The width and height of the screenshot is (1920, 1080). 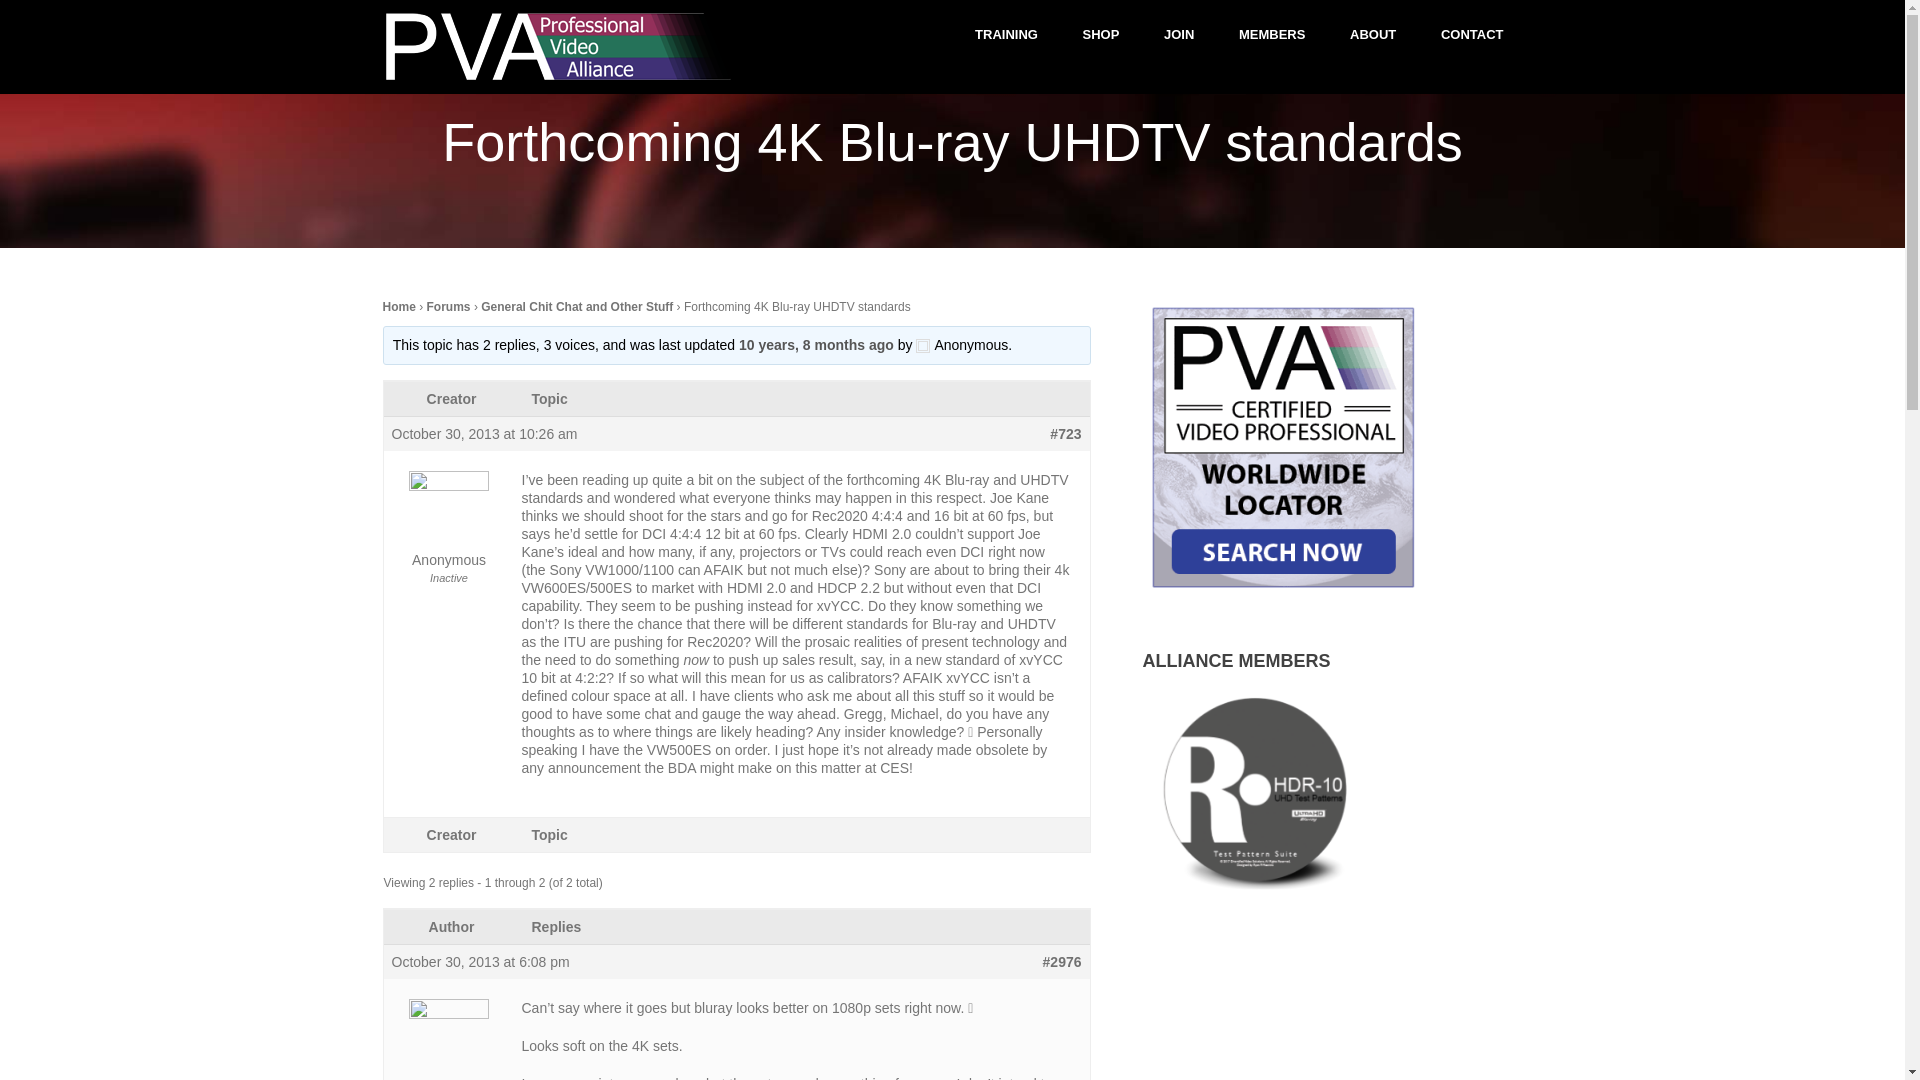 I want to click on TRAINING, so click(x=1006, y=34).